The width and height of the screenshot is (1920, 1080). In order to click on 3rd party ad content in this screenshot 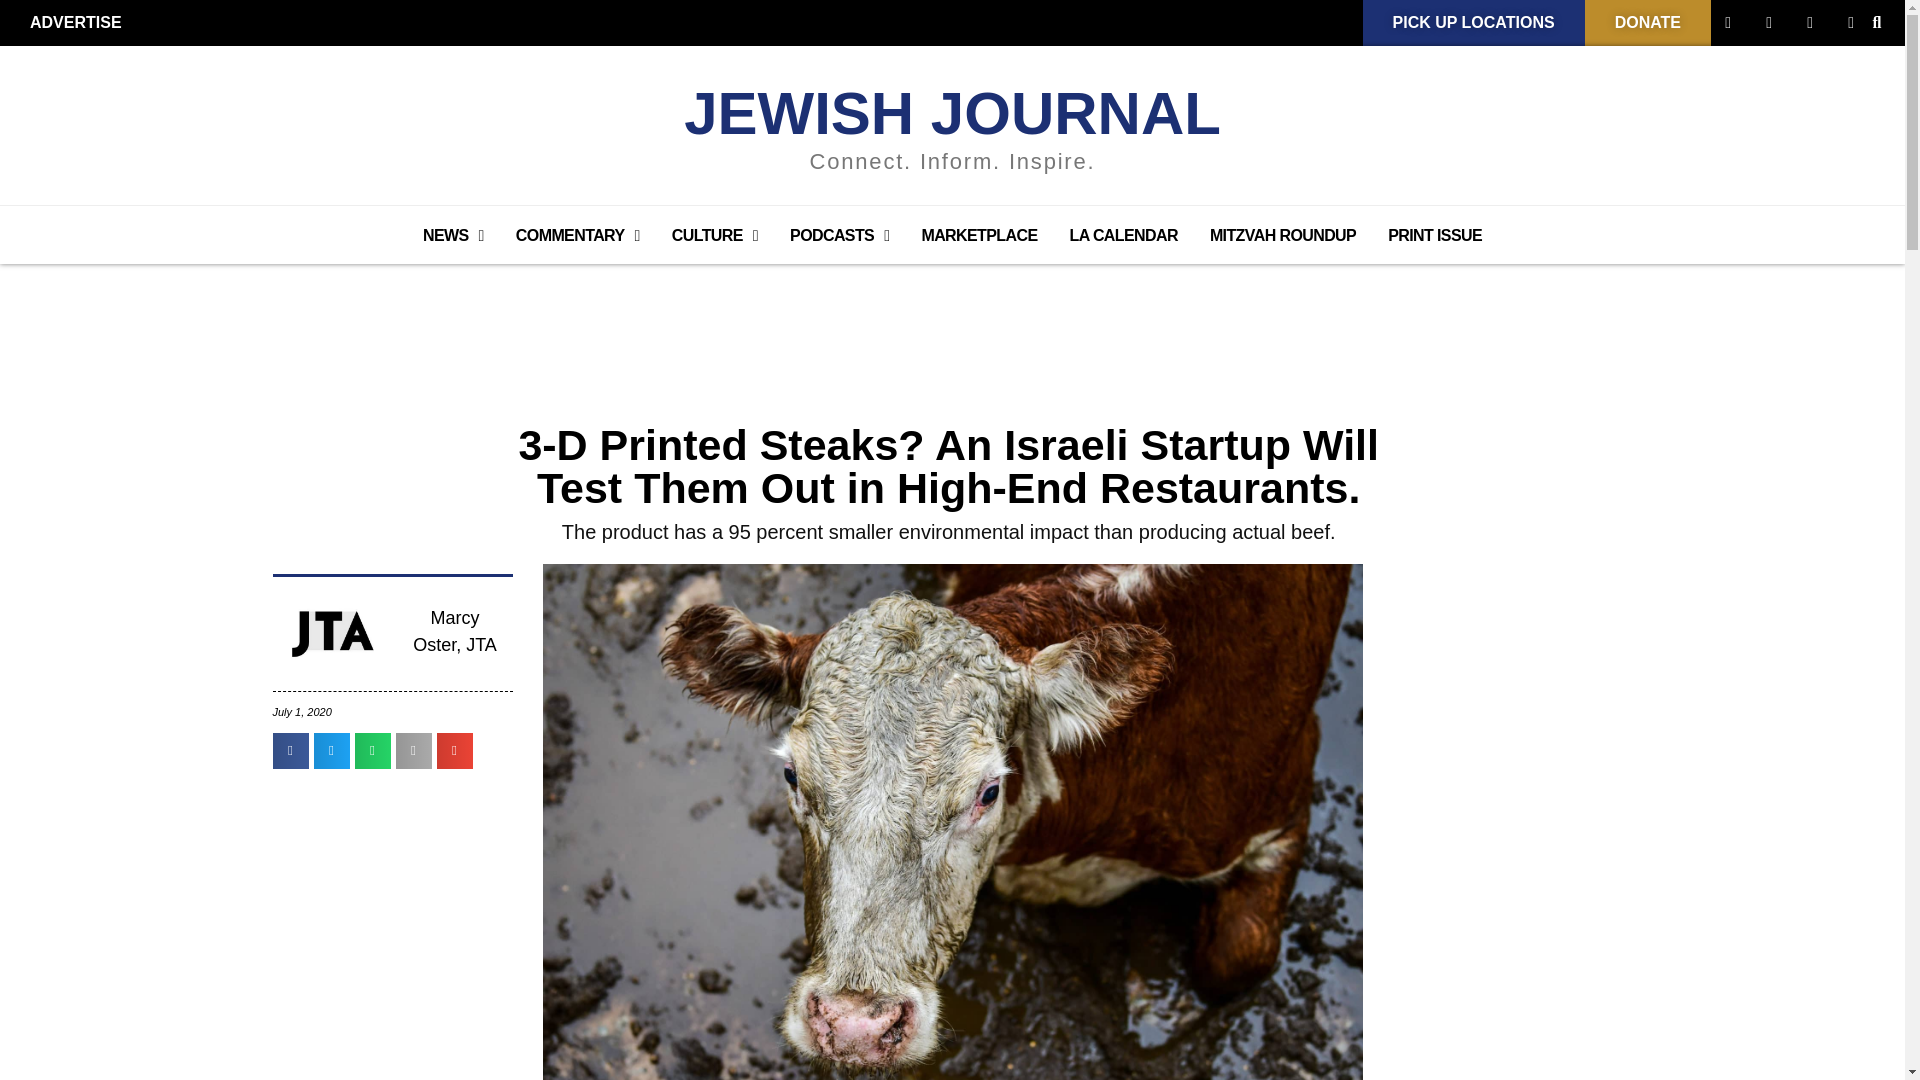, I will do `click(1532, 704)`.